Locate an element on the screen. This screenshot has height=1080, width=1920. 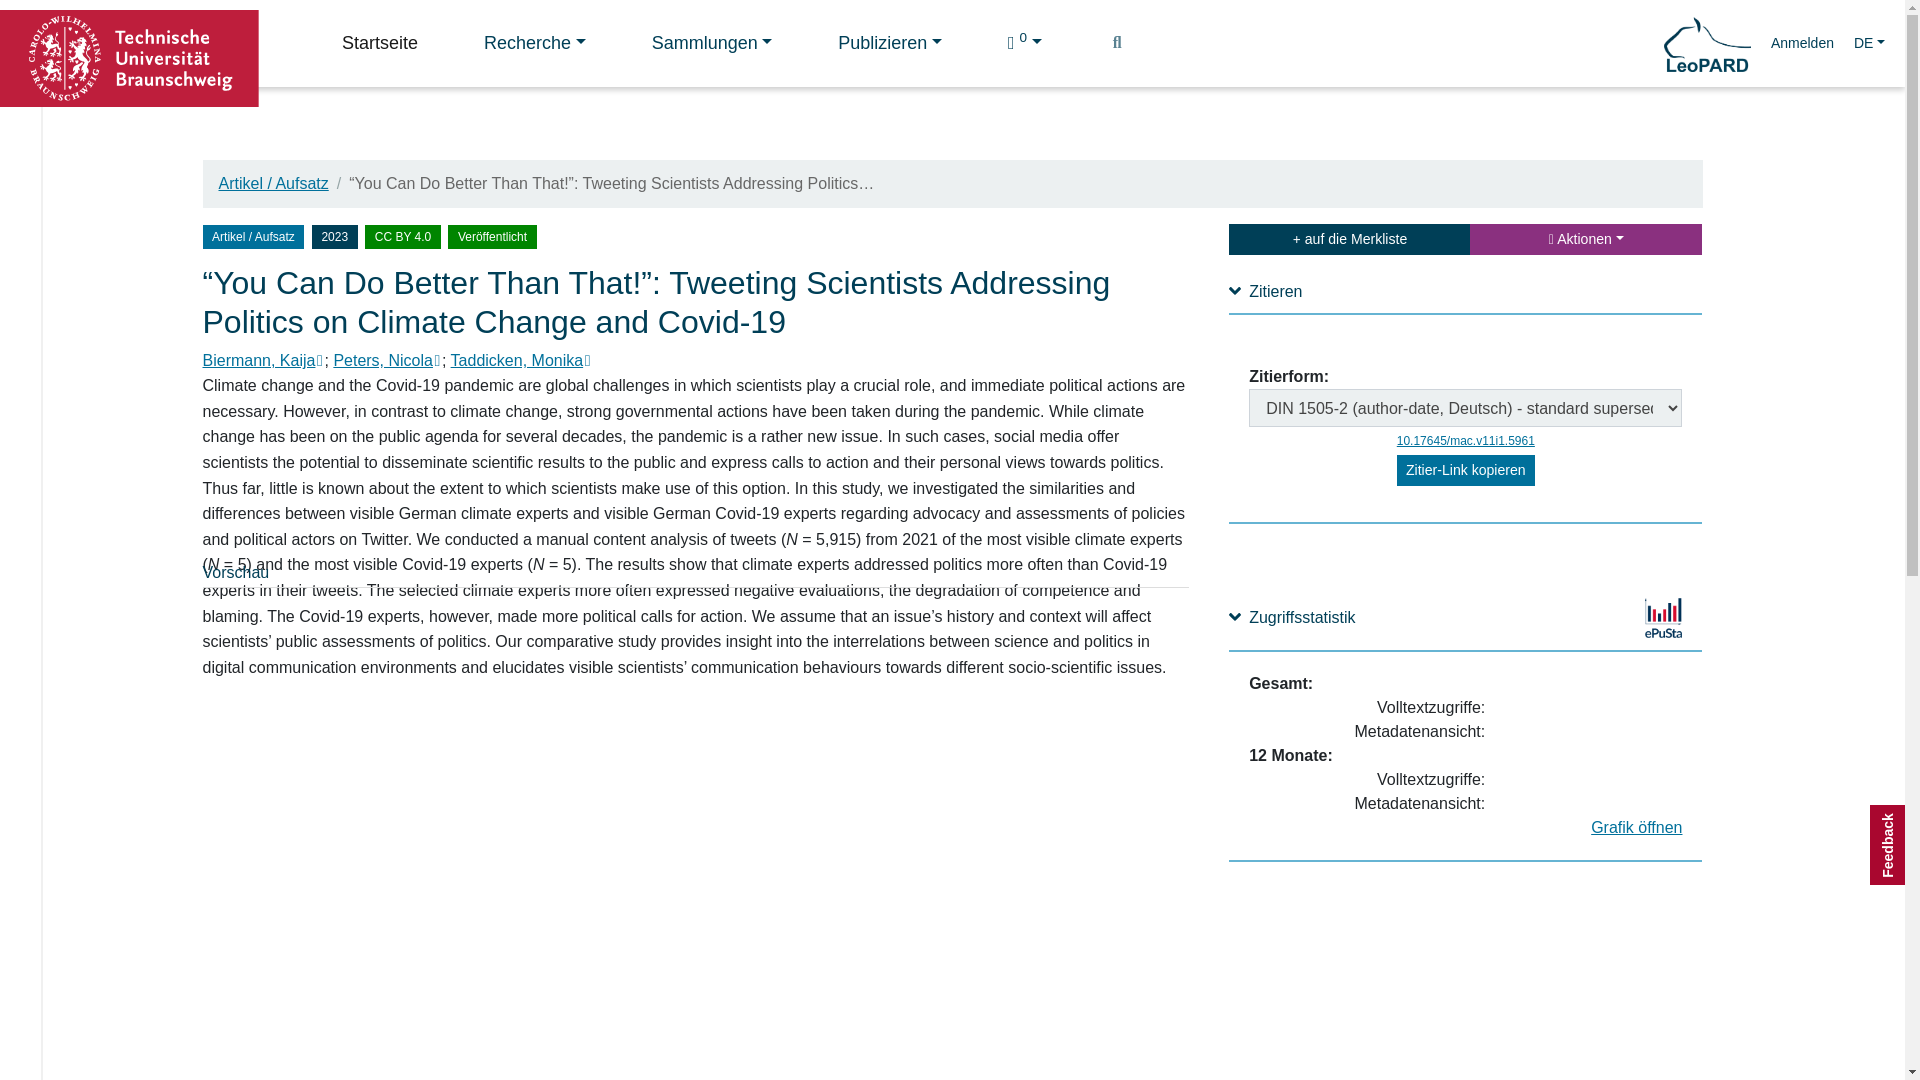
Sammlungen is located at coordinates (712, 44).